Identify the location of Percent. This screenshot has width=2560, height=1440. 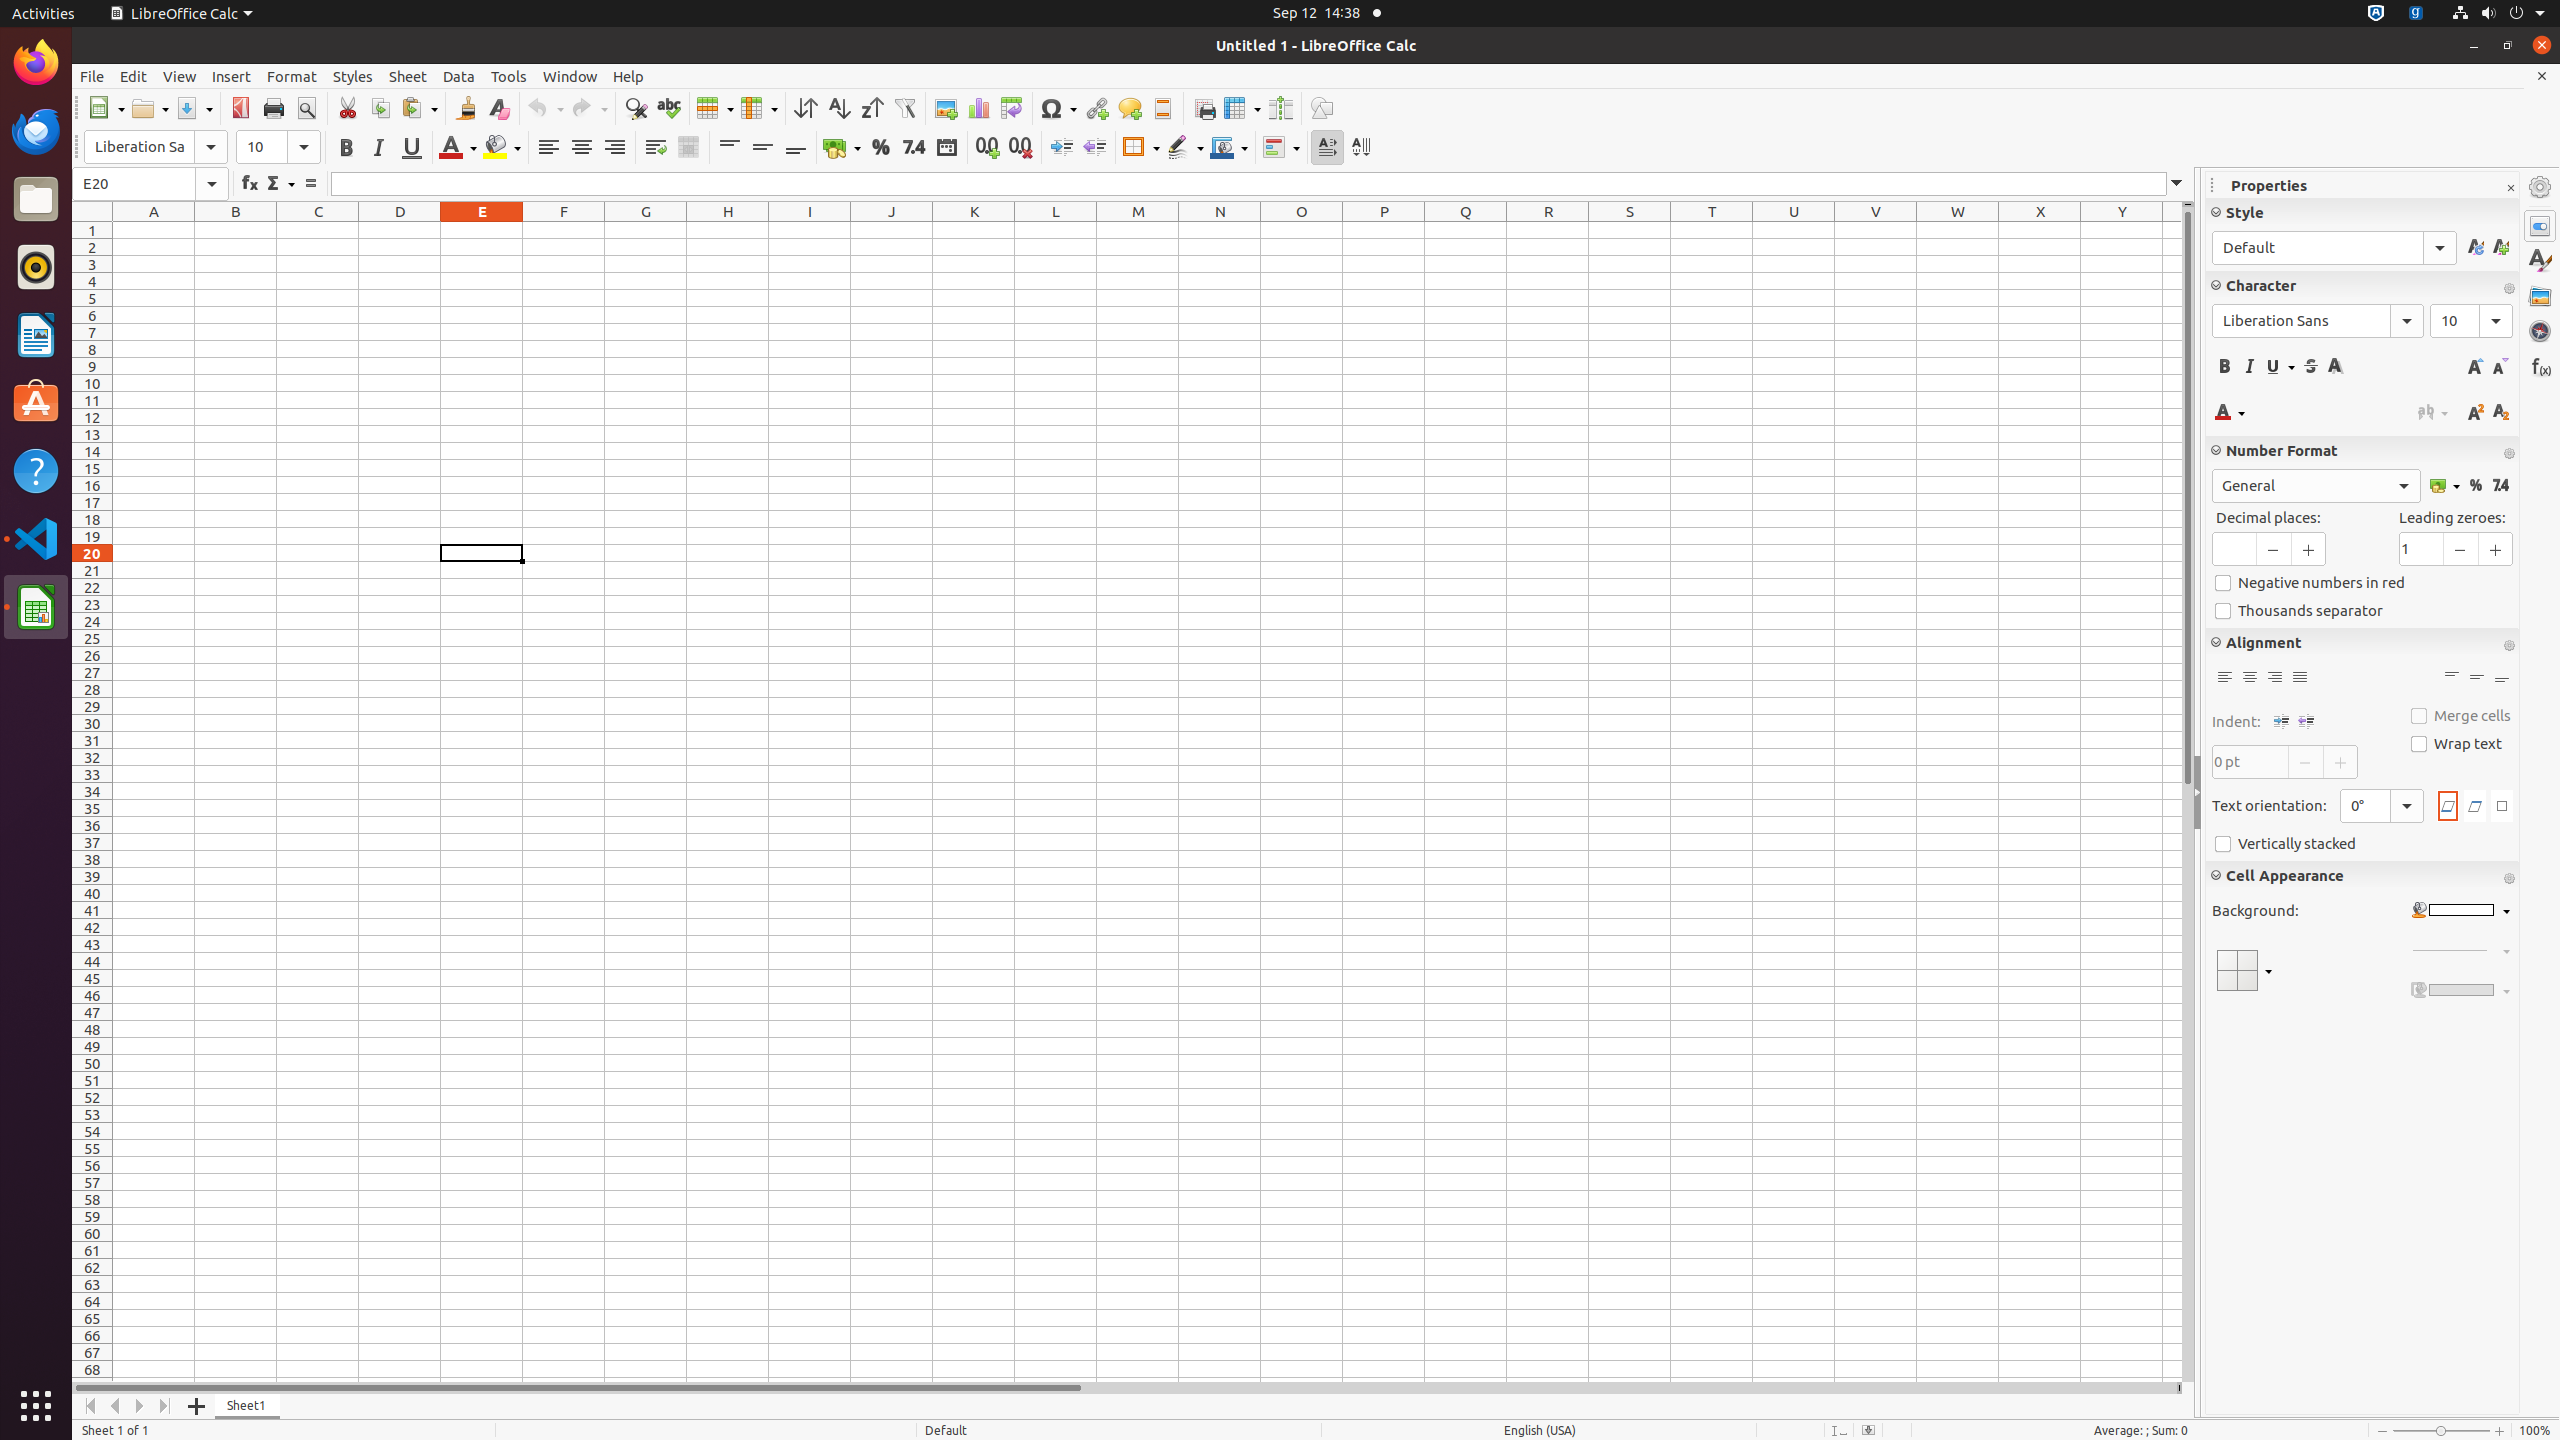
(880, 148).